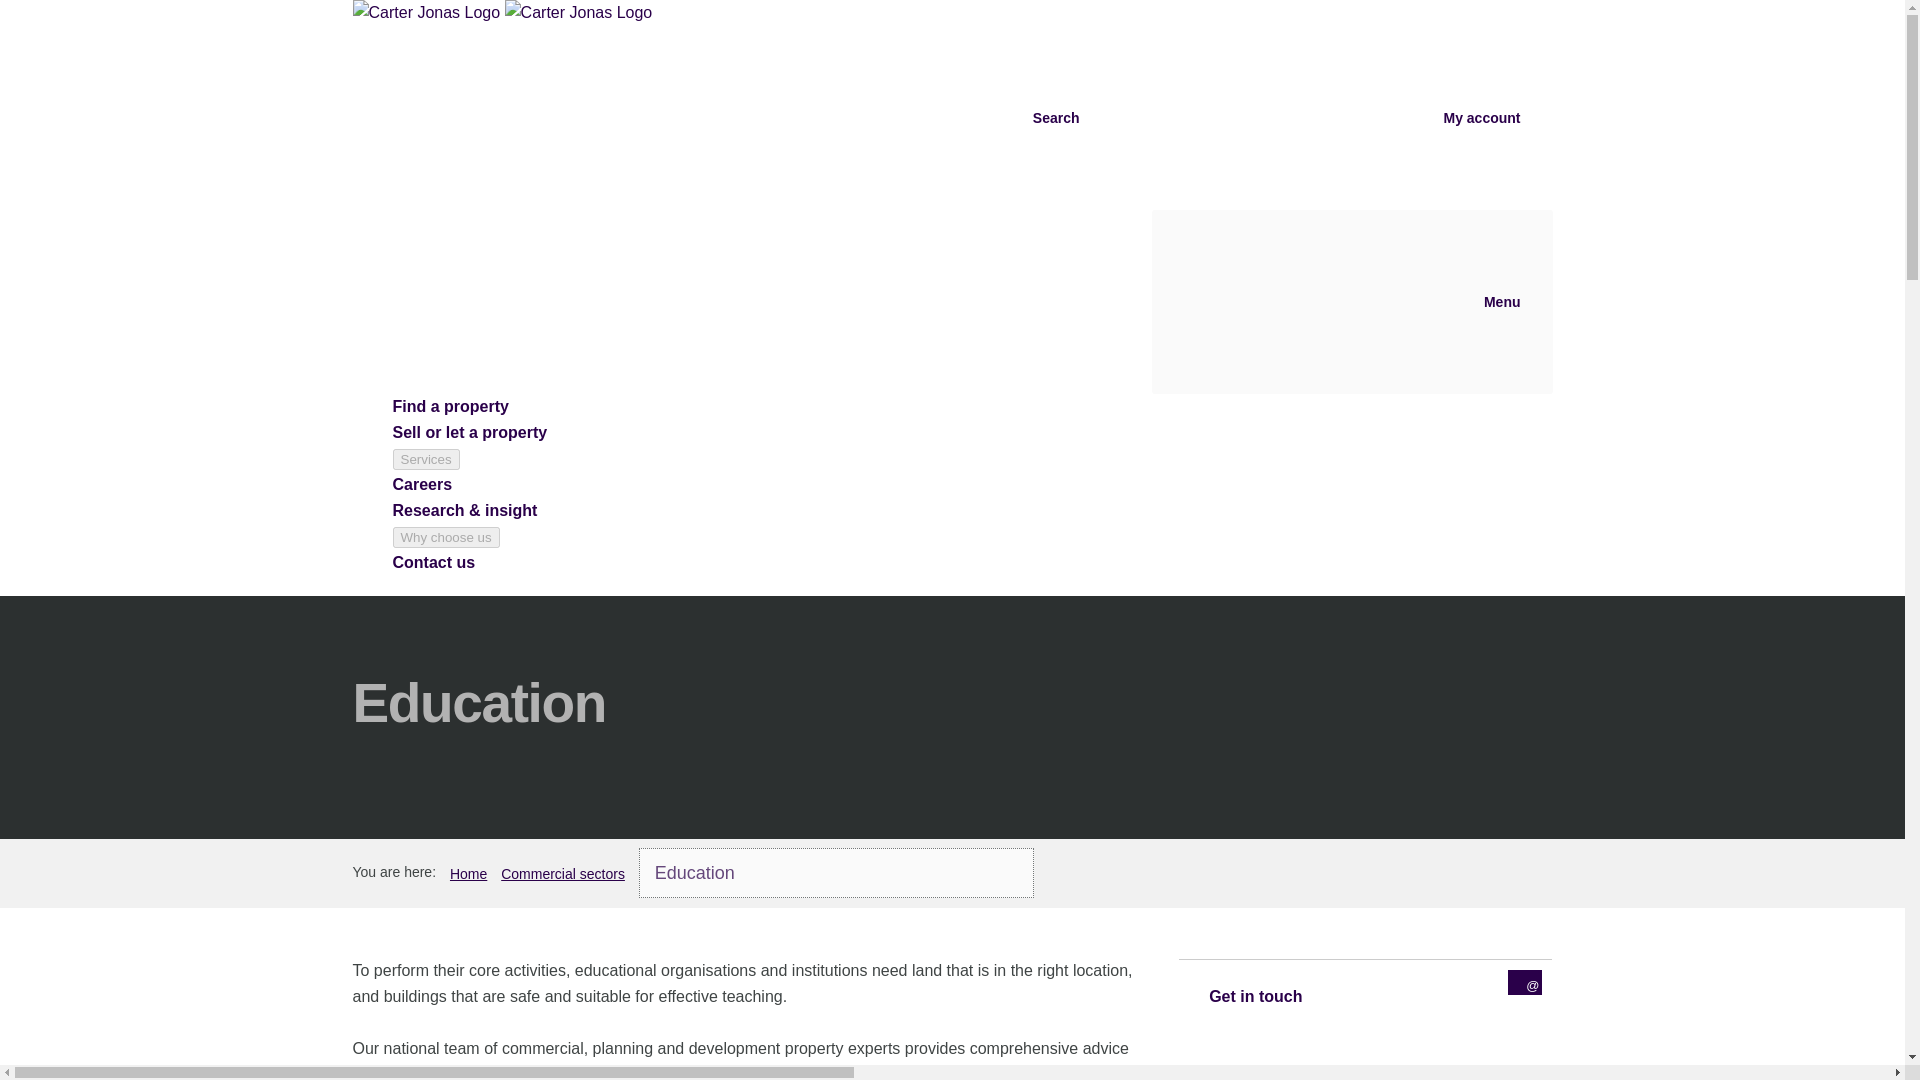 The image size is (1920, 1080). What do you see at coordinates (424, 459) in the screenshot?
I see `Services` at bounding box center [424, 459].